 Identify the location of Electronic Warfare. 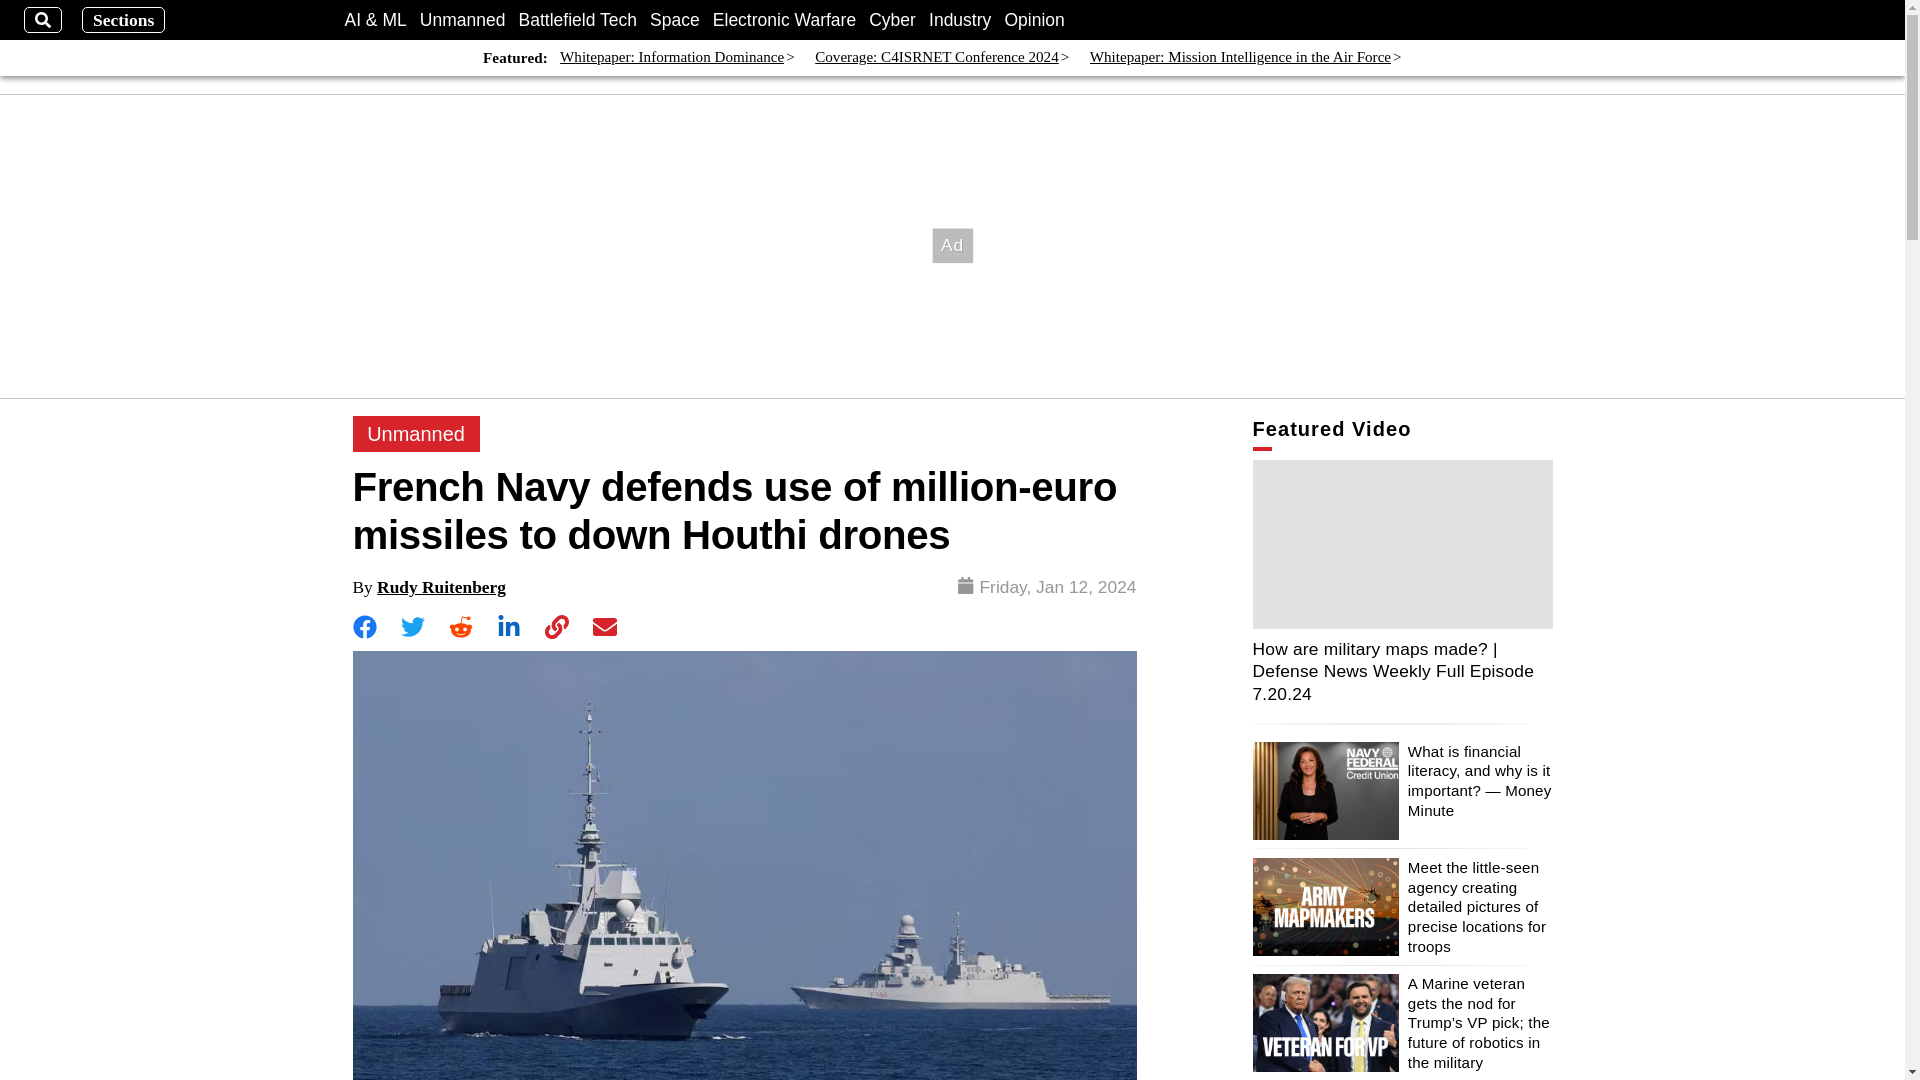
(784, 20).